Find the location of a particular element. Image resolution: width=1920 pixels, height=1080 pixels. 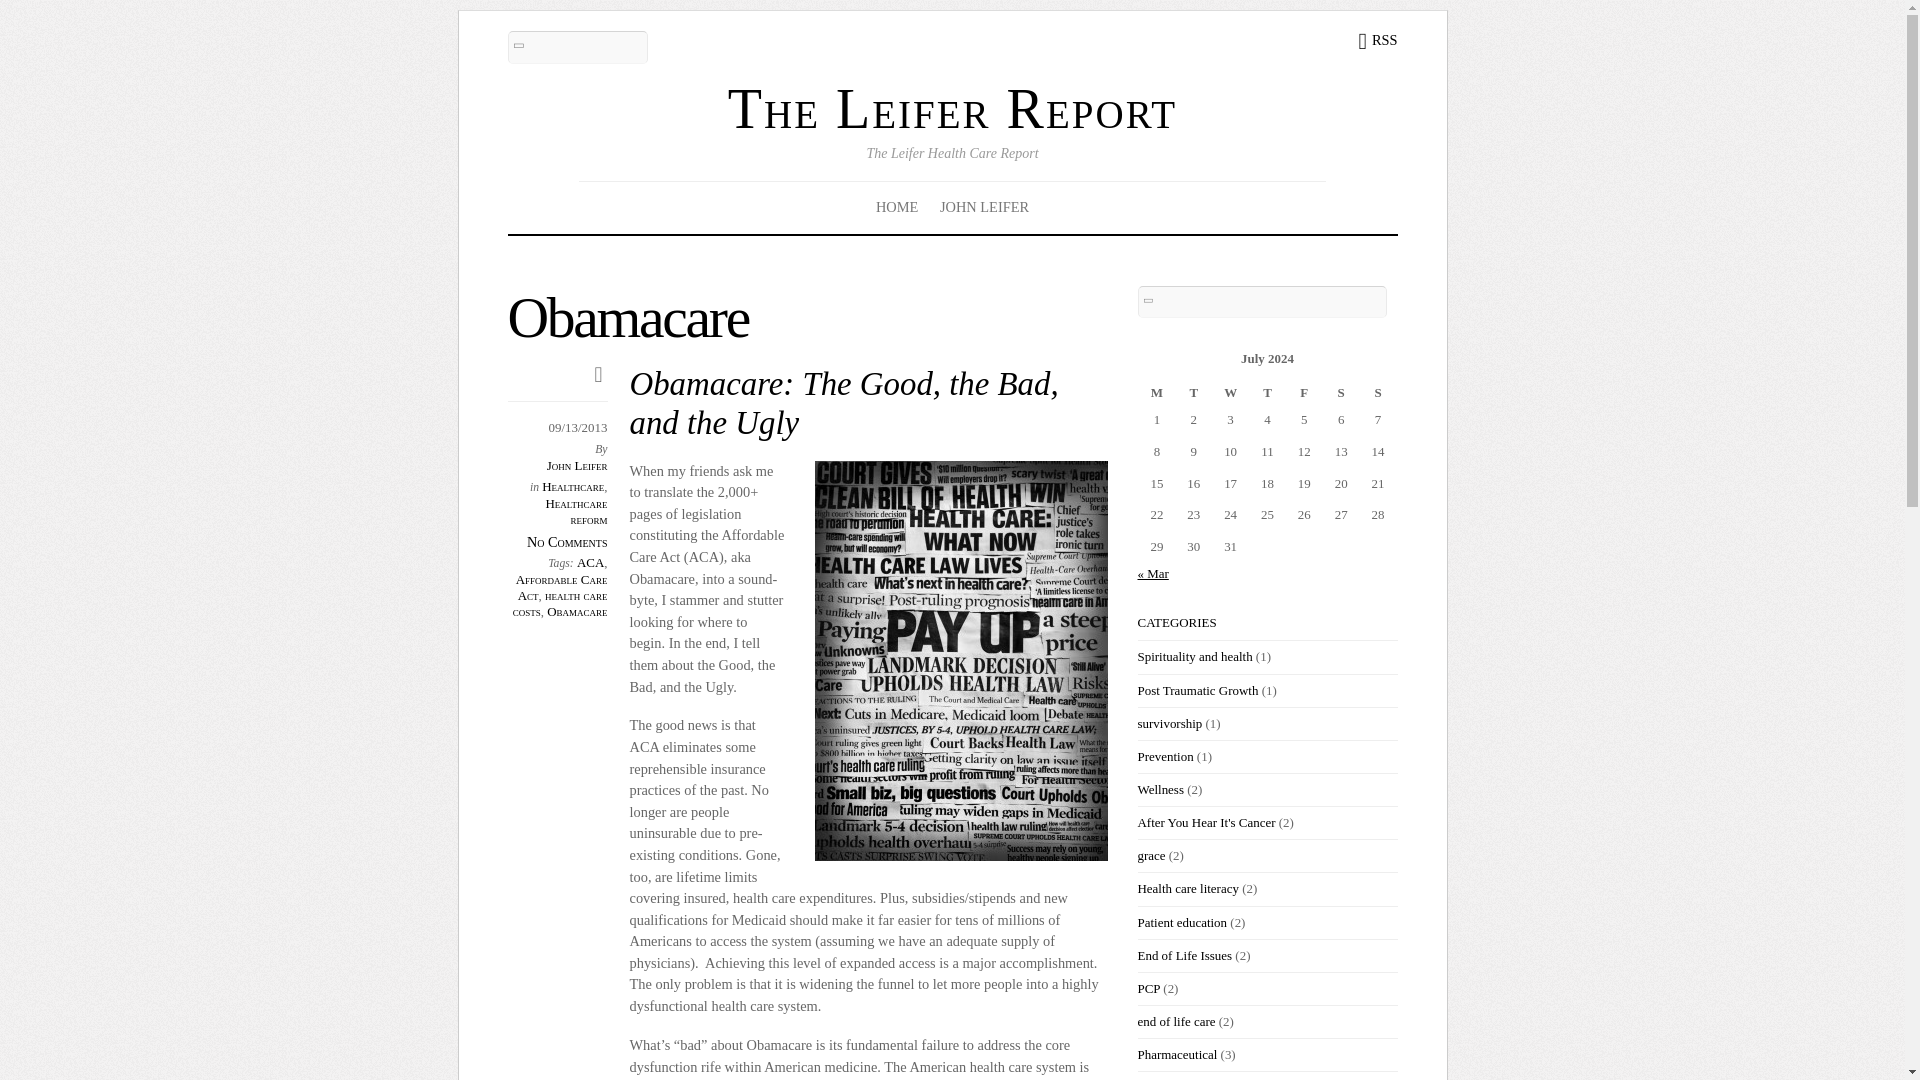

Saturday is located at coordinates (1342, 392).